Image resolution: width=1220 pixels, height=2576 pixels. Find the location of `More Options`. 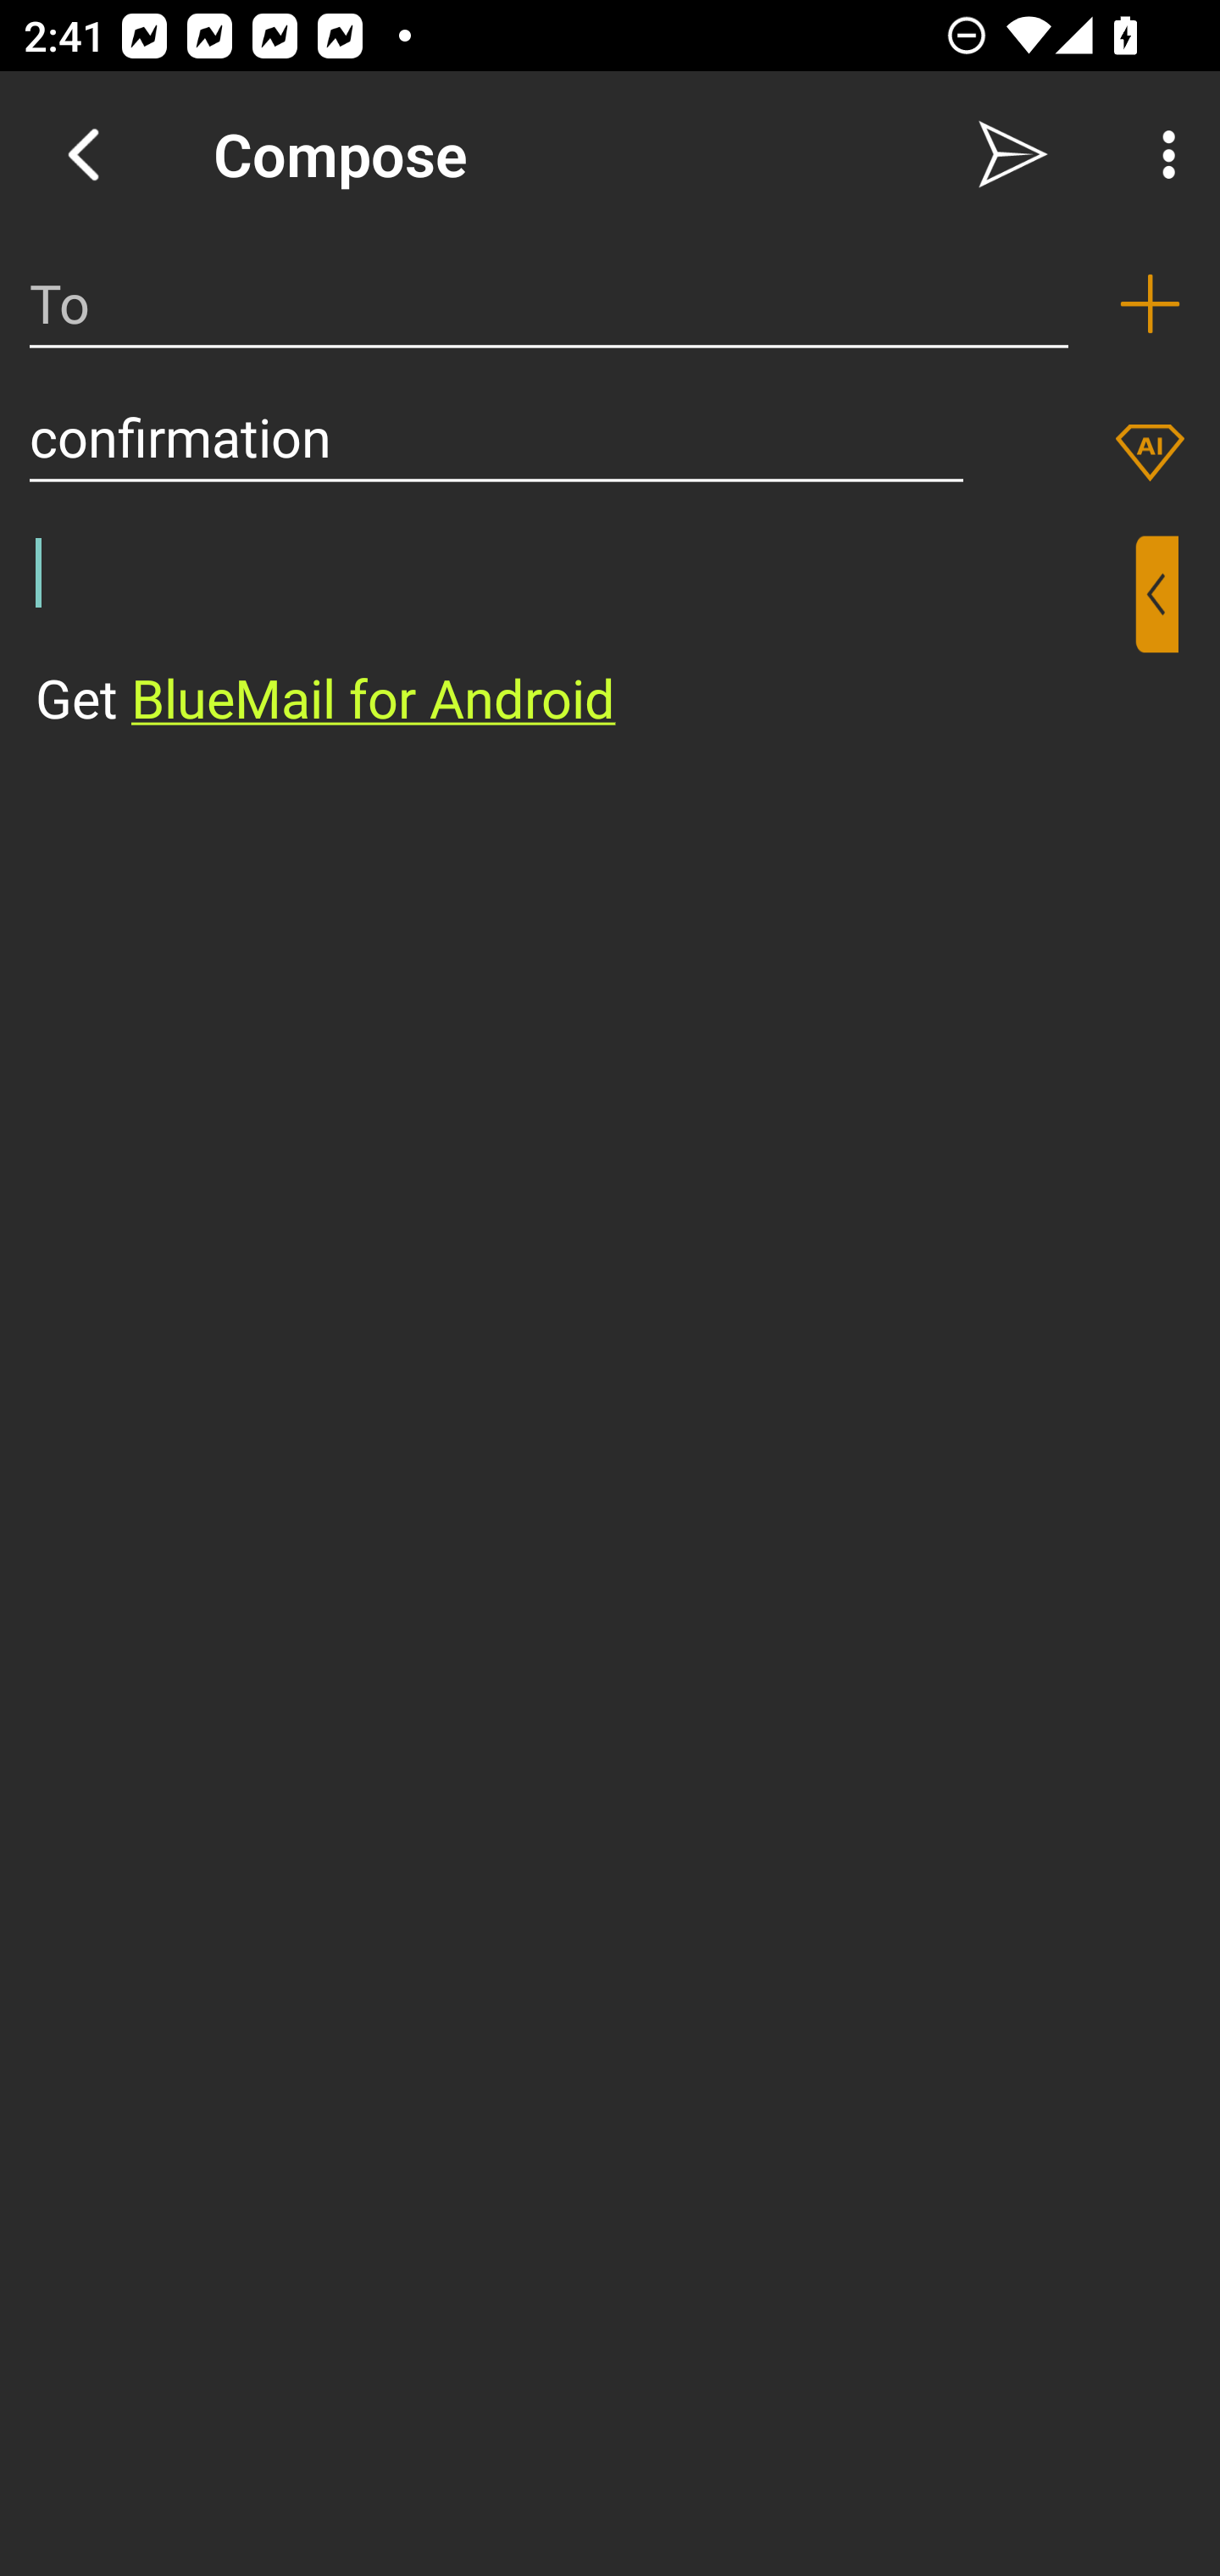

More Options is located at coordinates (1161, 154).